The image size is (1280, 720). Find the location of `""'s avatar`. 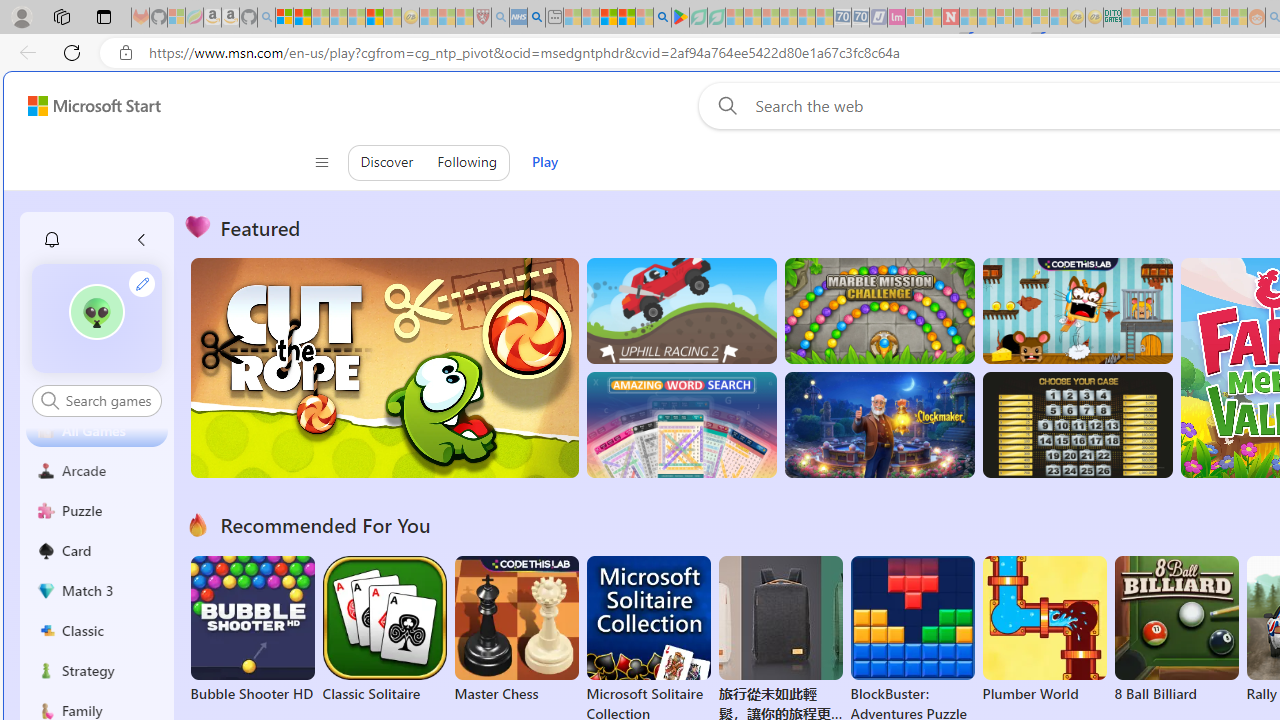

""'s avatar is located at coordinates (97, 318).